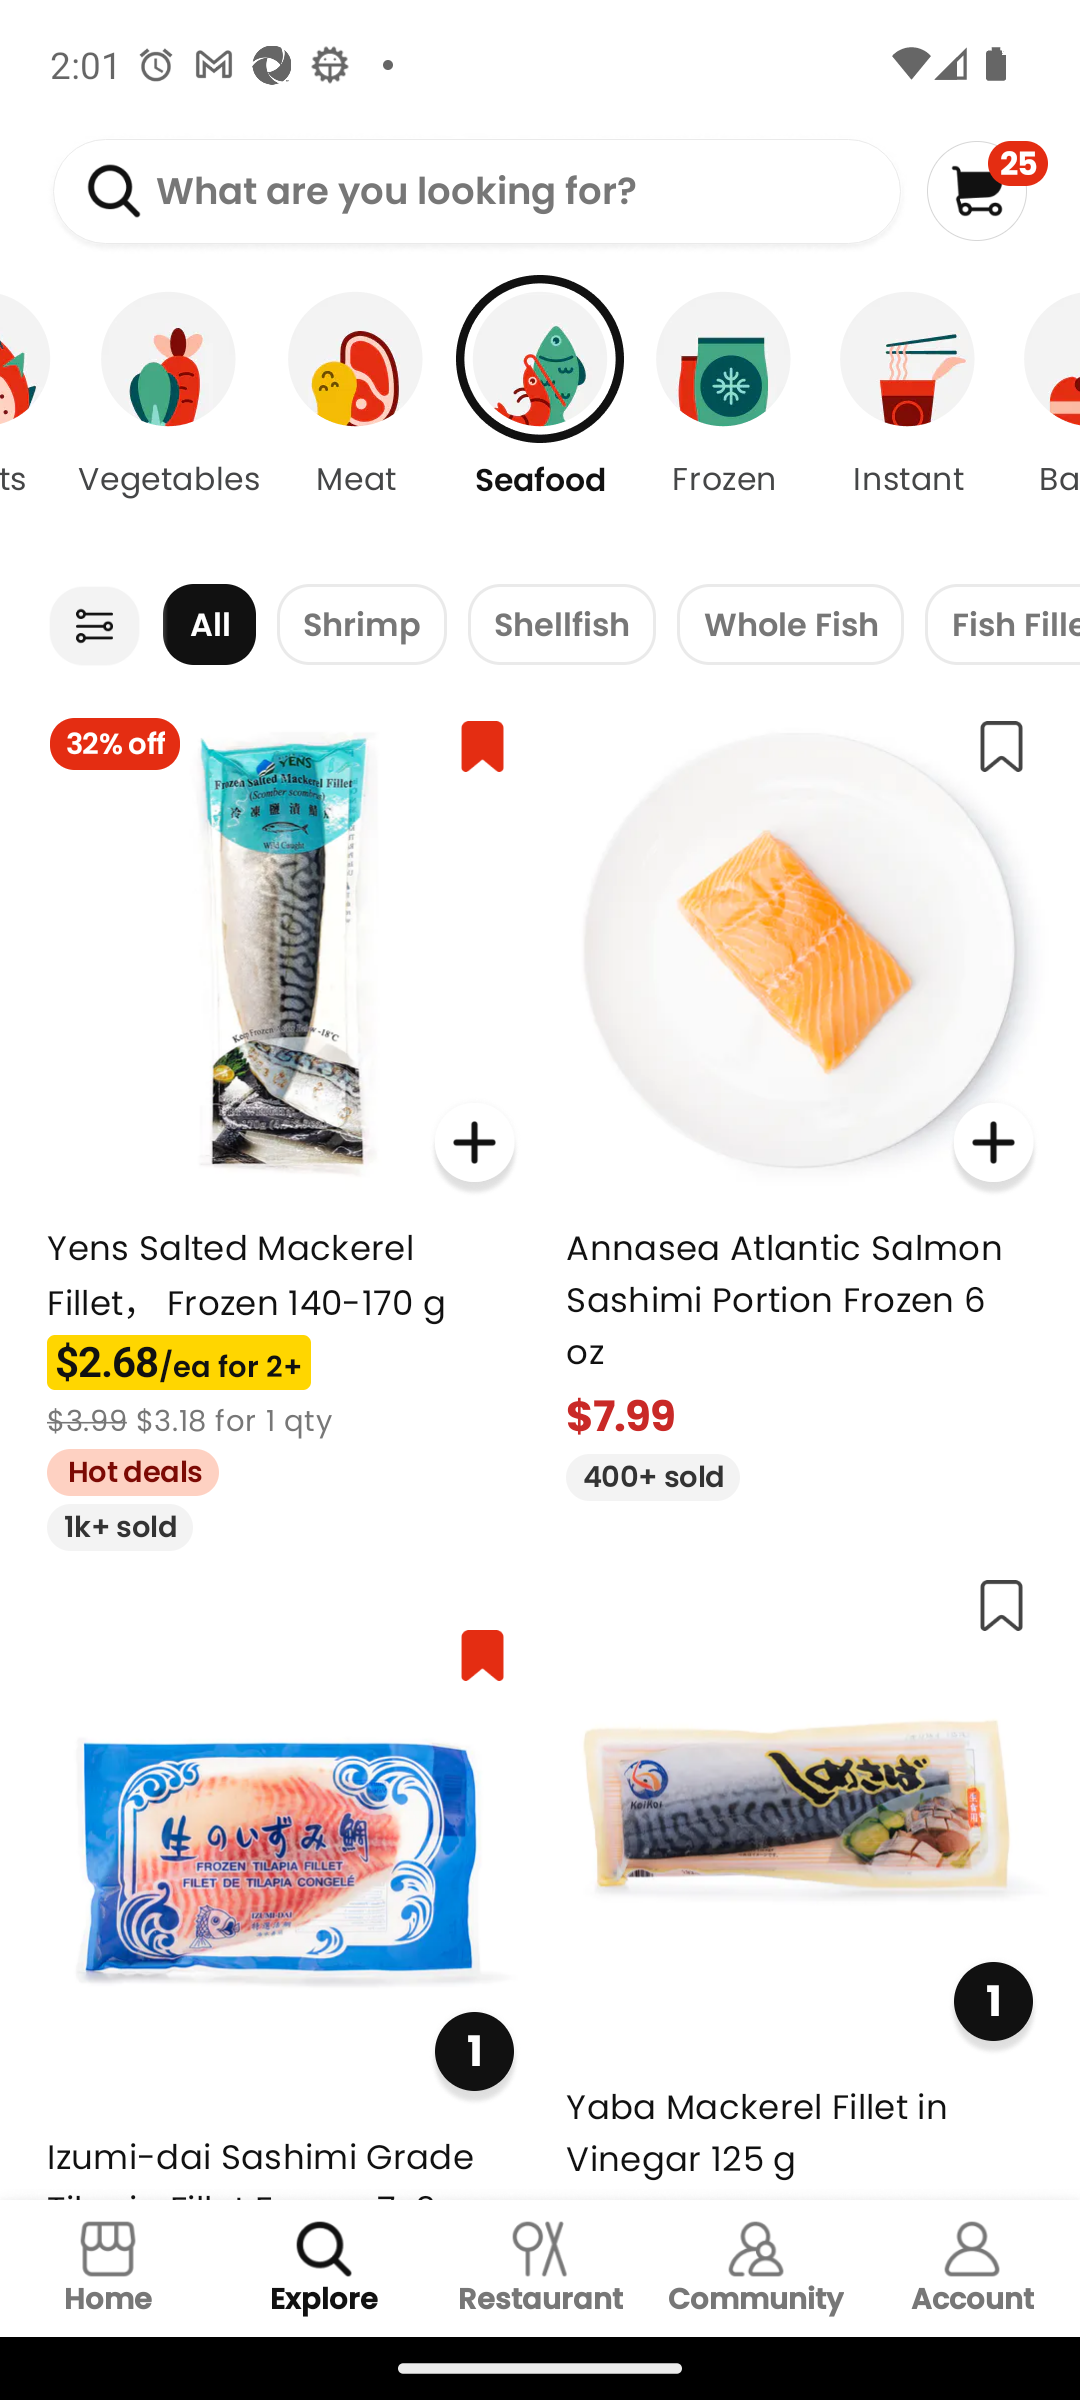 The image size is (1080, 2400). I want to click on Seafood, so click(540, 420).